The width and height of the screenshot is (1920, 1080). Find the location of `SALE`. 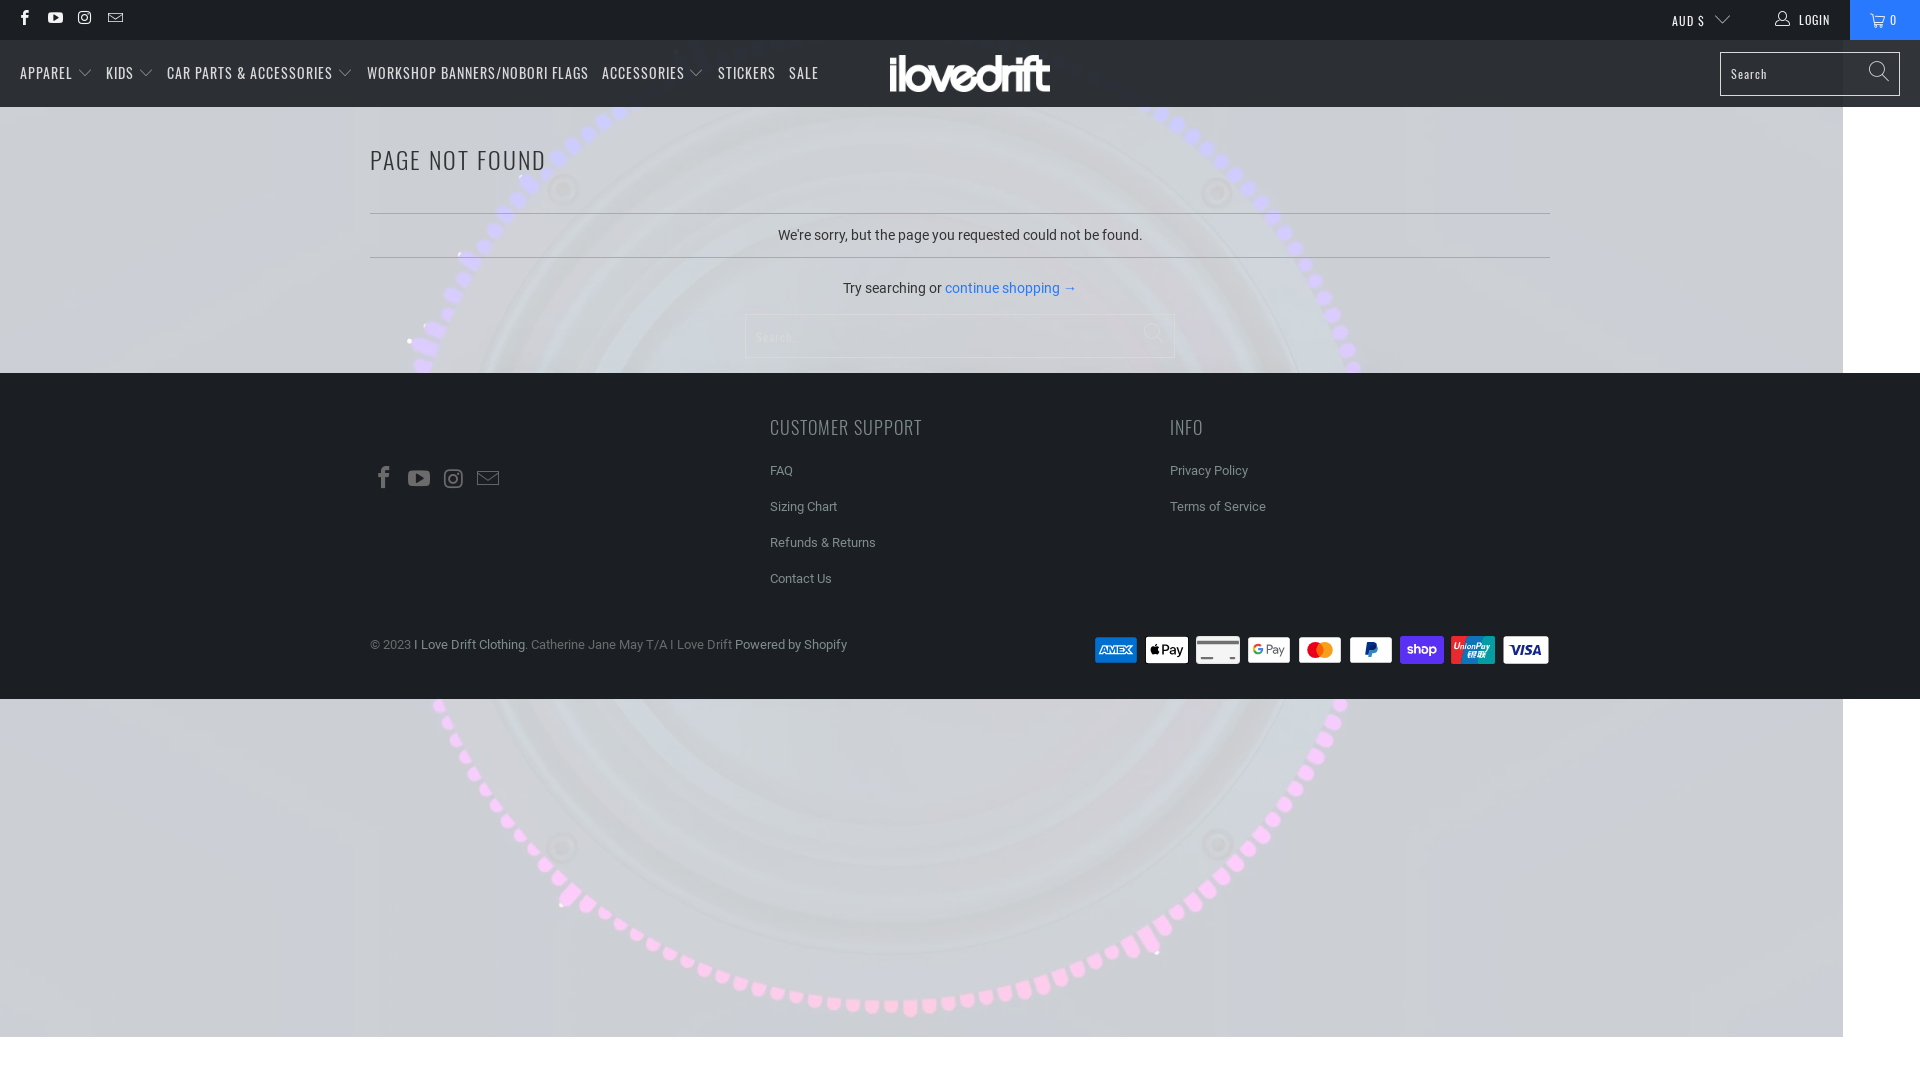

SALE is located at coordinates (804, 74).